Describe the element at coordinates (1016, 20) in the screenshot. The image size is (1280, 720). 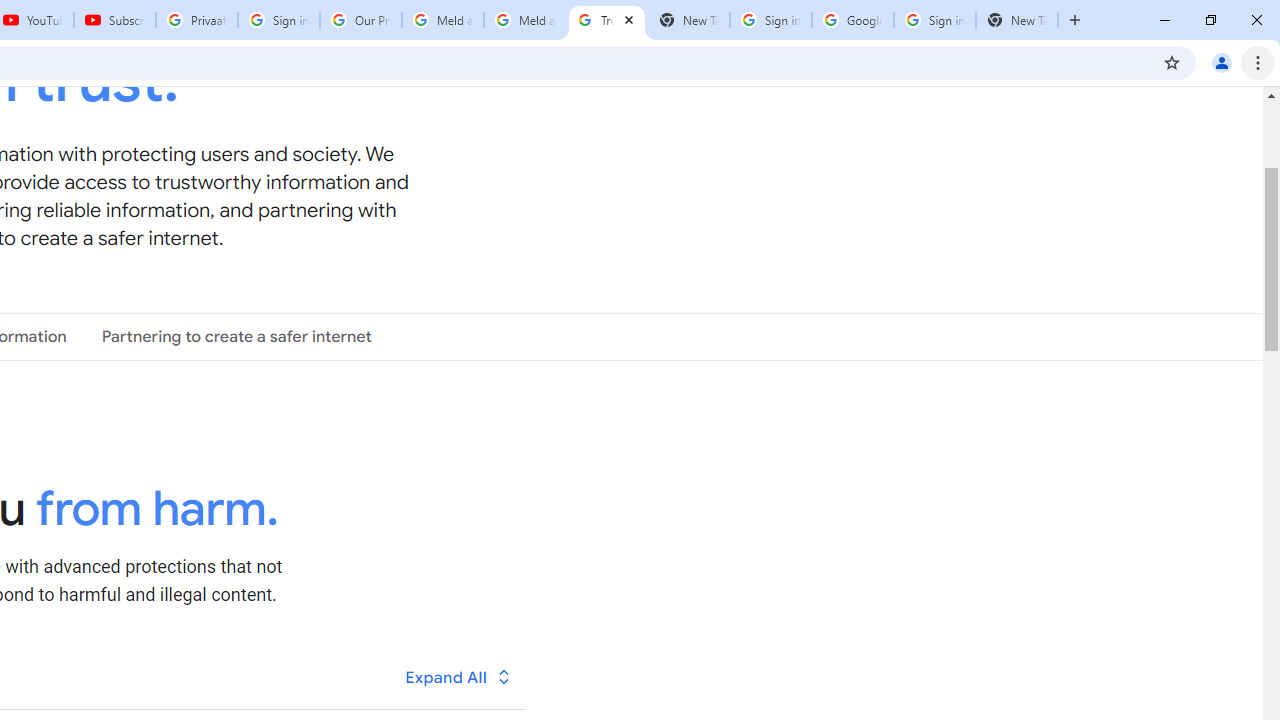
I see `New Tab` at that location.